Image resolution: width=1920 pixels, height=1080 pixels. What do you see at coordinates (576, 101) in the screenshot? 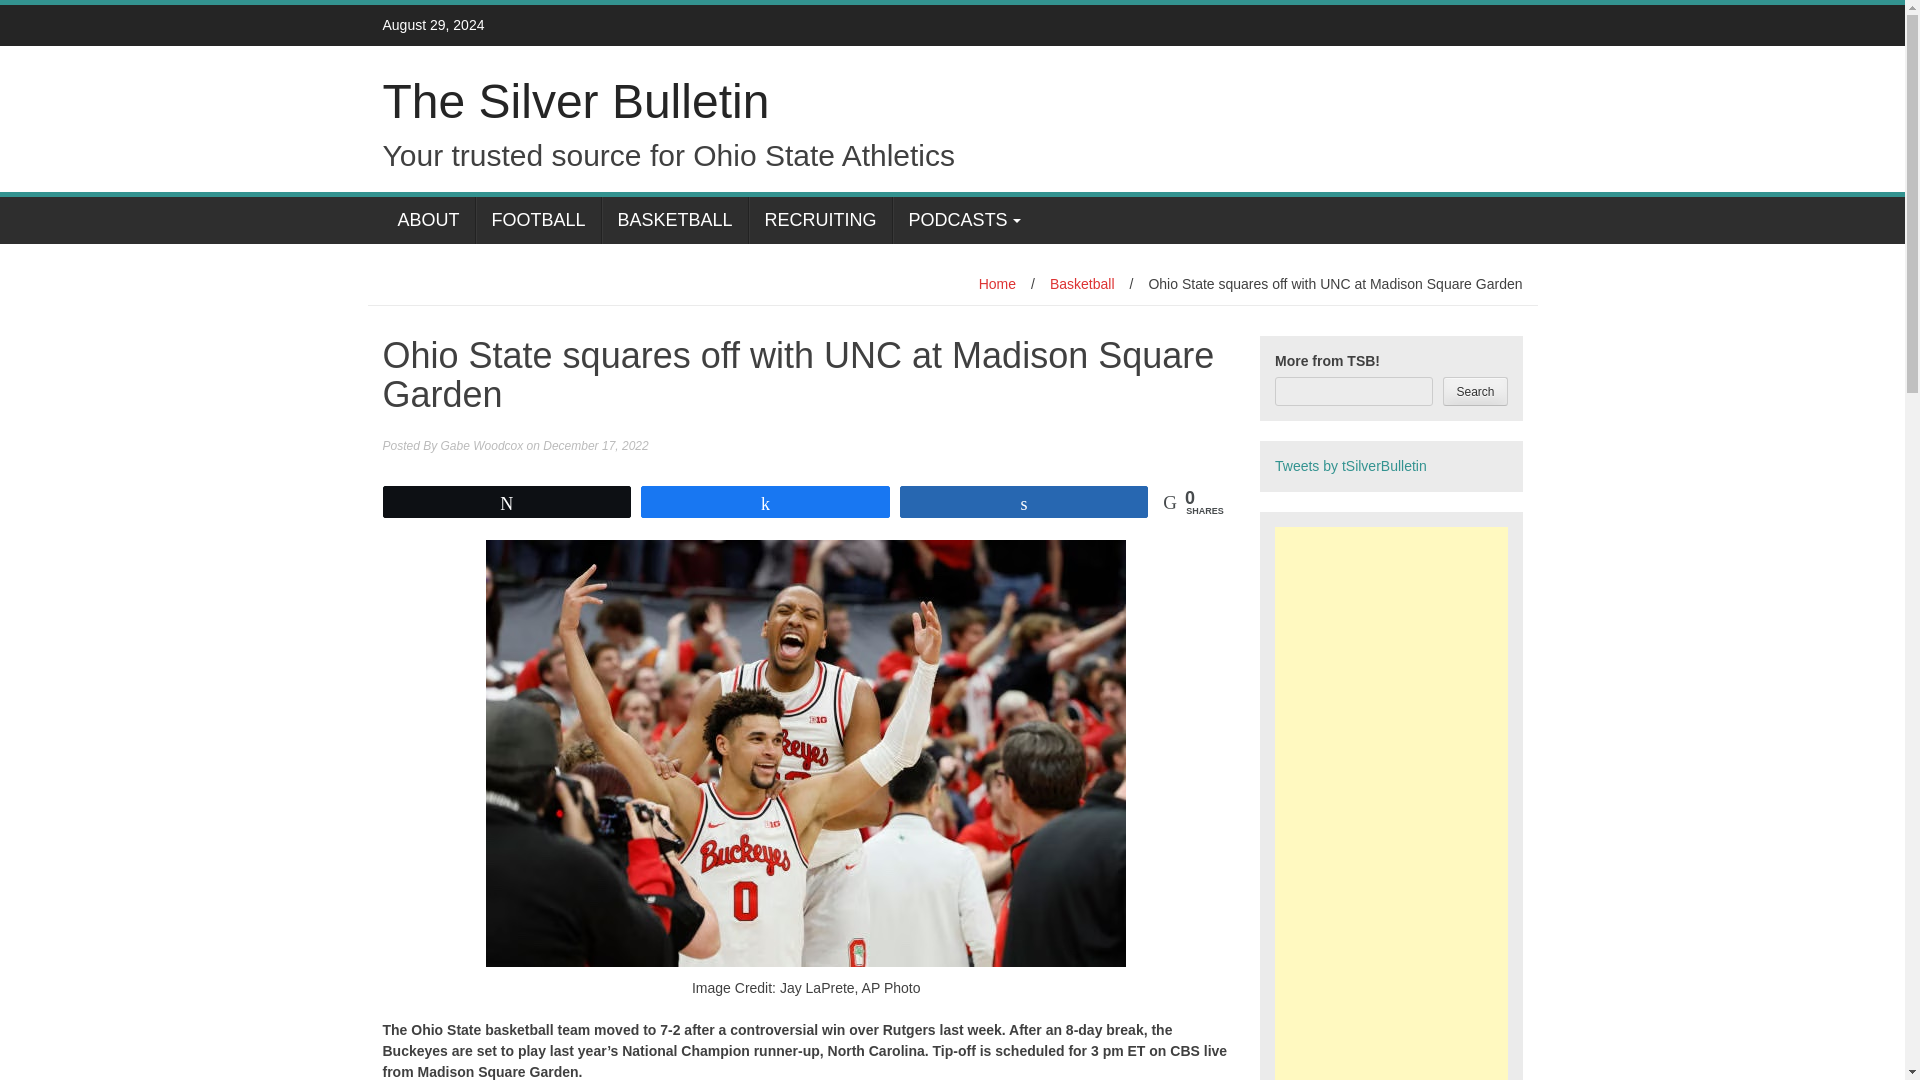
I see `The Silver Bulletin` at bounding box center [576, 101].